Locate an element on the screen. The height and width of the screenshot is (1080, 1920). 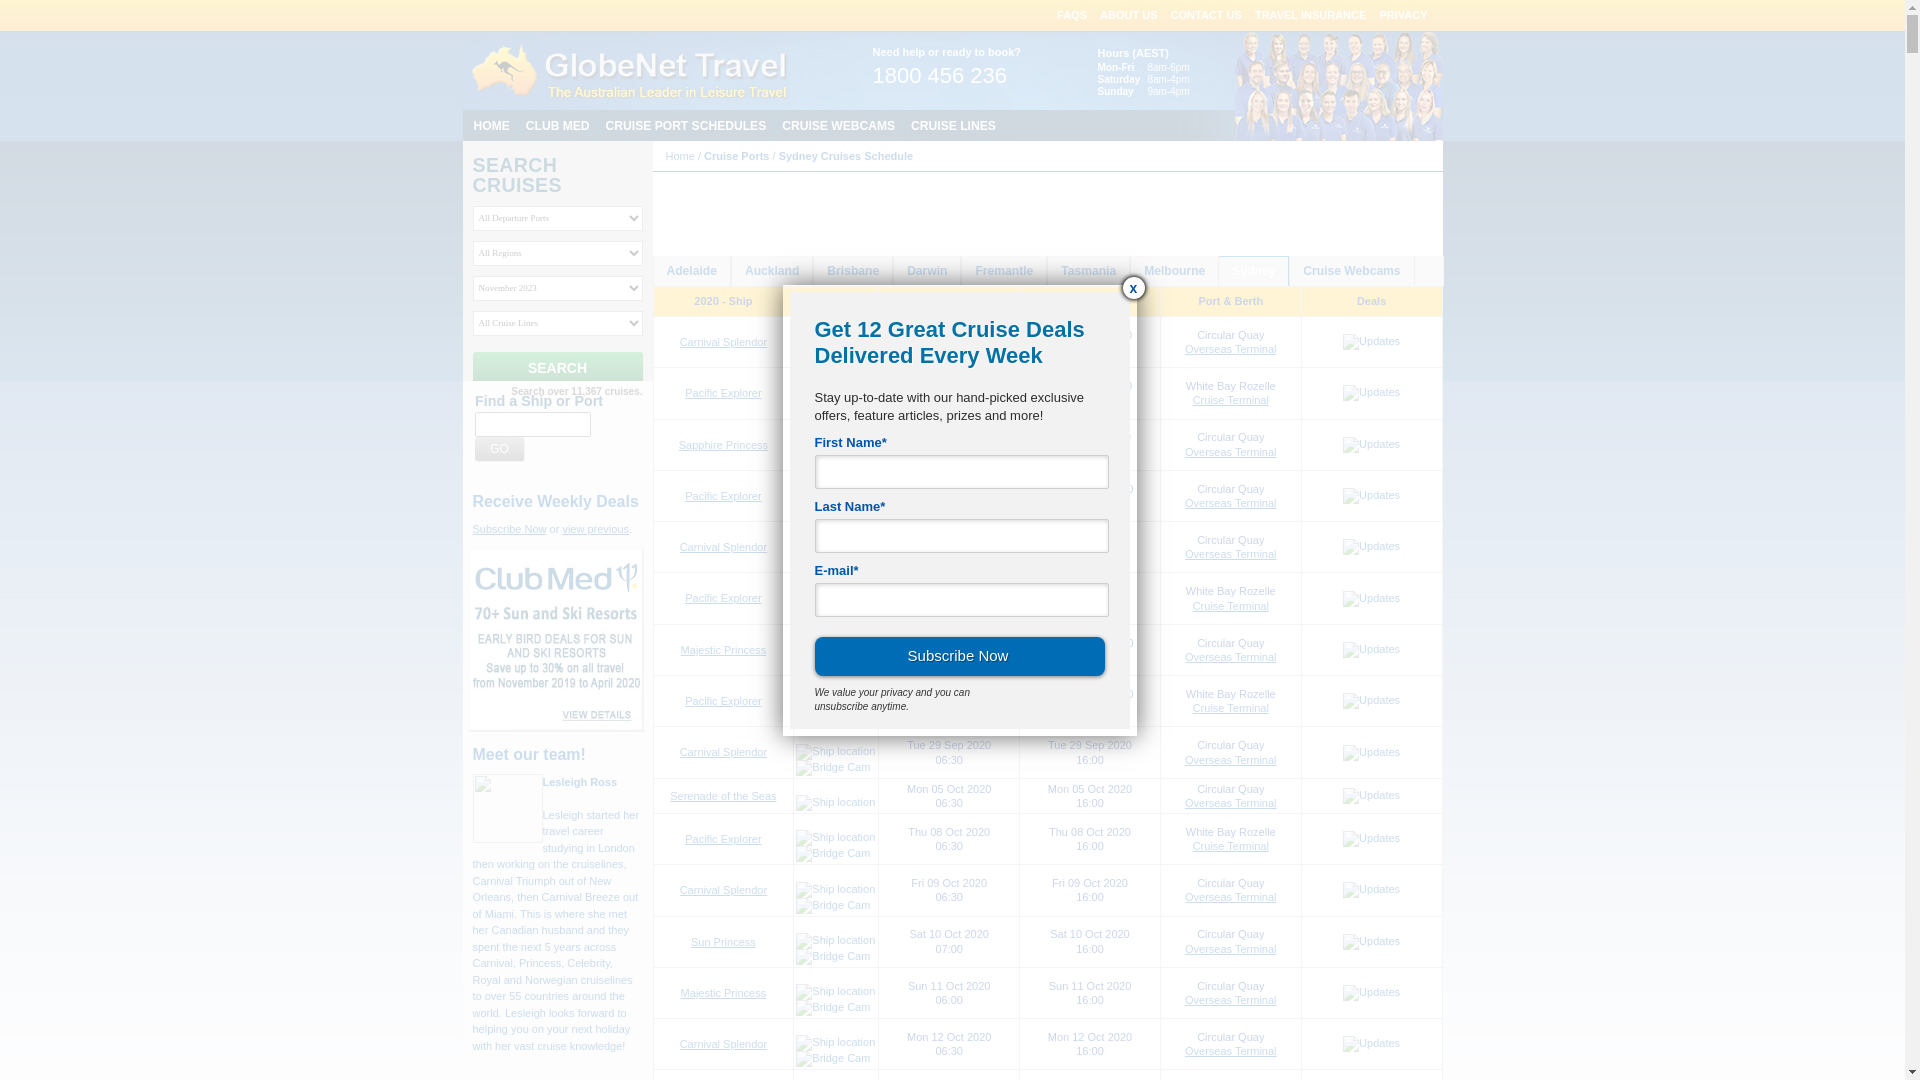
CRUISE PORT SCHEDULES is located at coordinates (686, 126).